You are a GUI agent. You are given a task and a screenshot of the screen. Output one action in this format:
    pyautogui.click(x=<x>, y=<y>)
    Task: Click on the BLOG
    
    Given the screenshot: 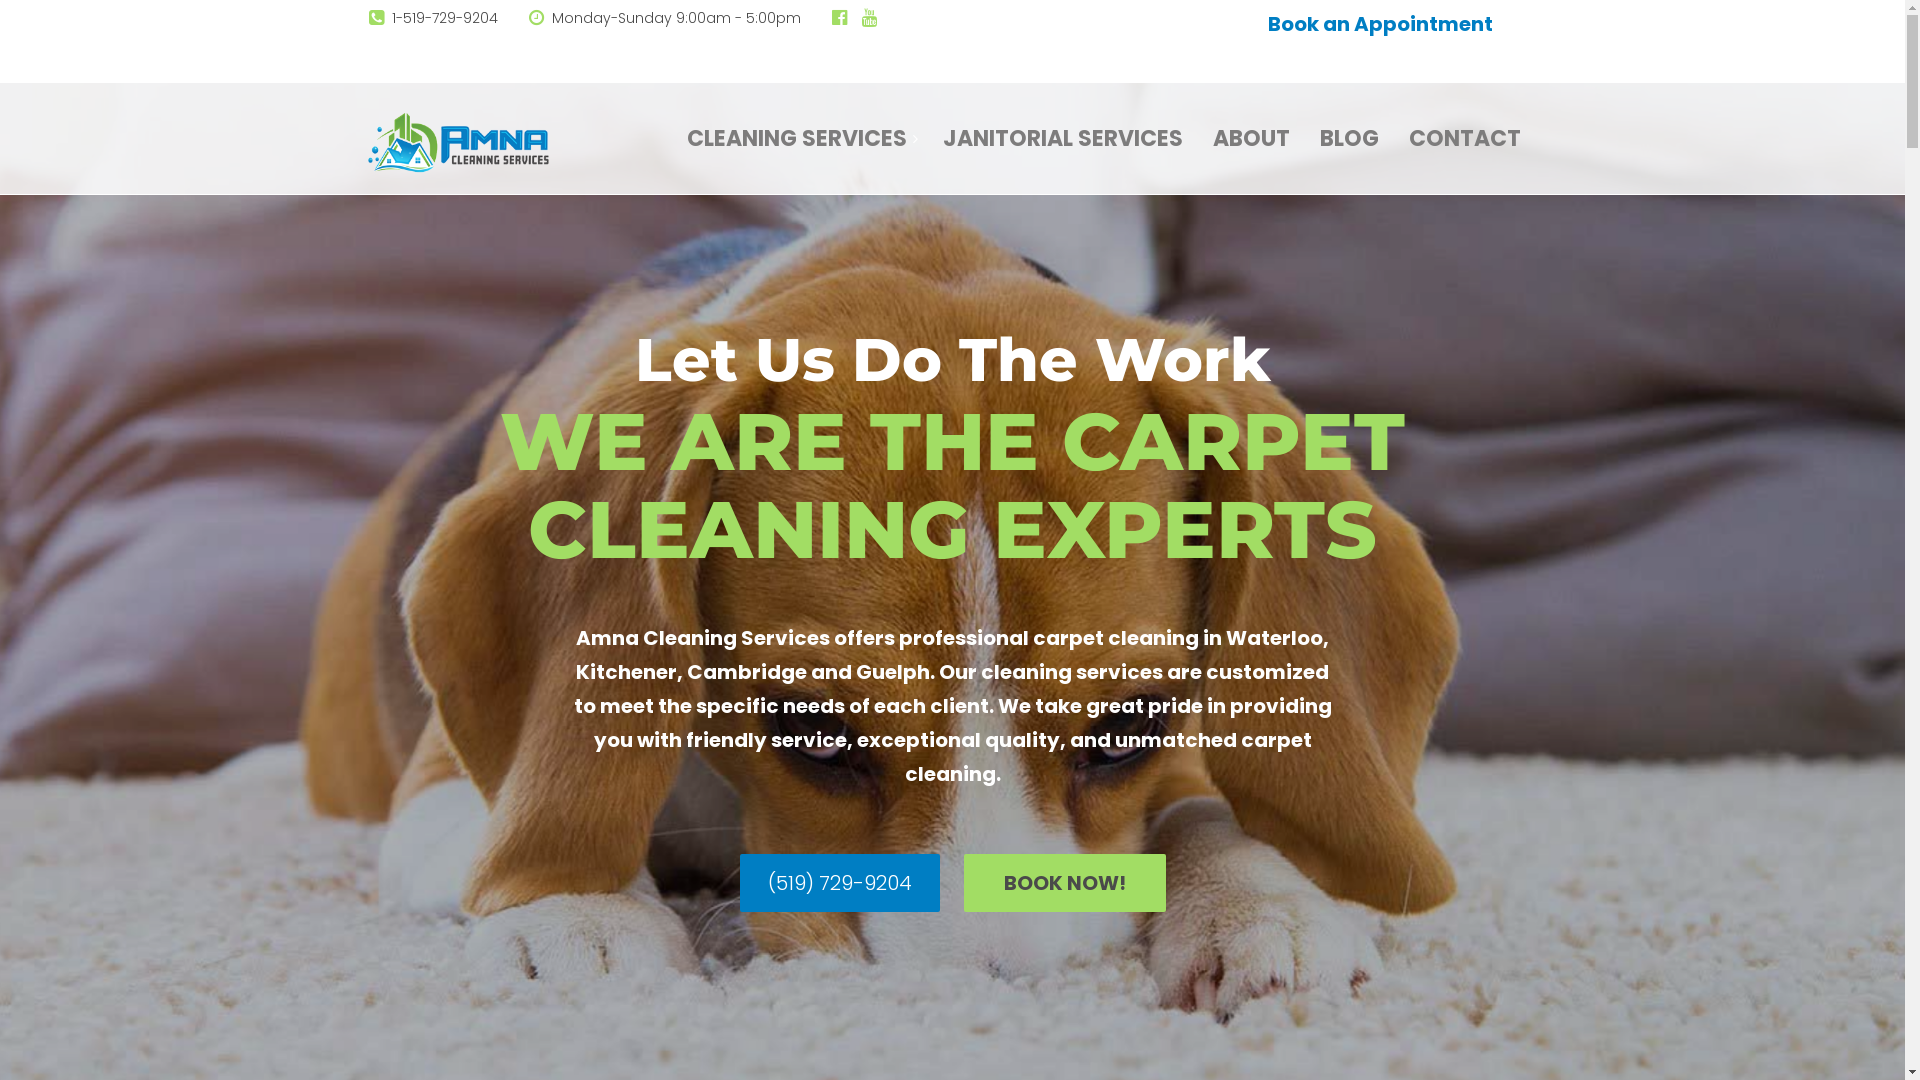 What is the action you would take?
    pyautogui.click(x=1348, y=129)
    